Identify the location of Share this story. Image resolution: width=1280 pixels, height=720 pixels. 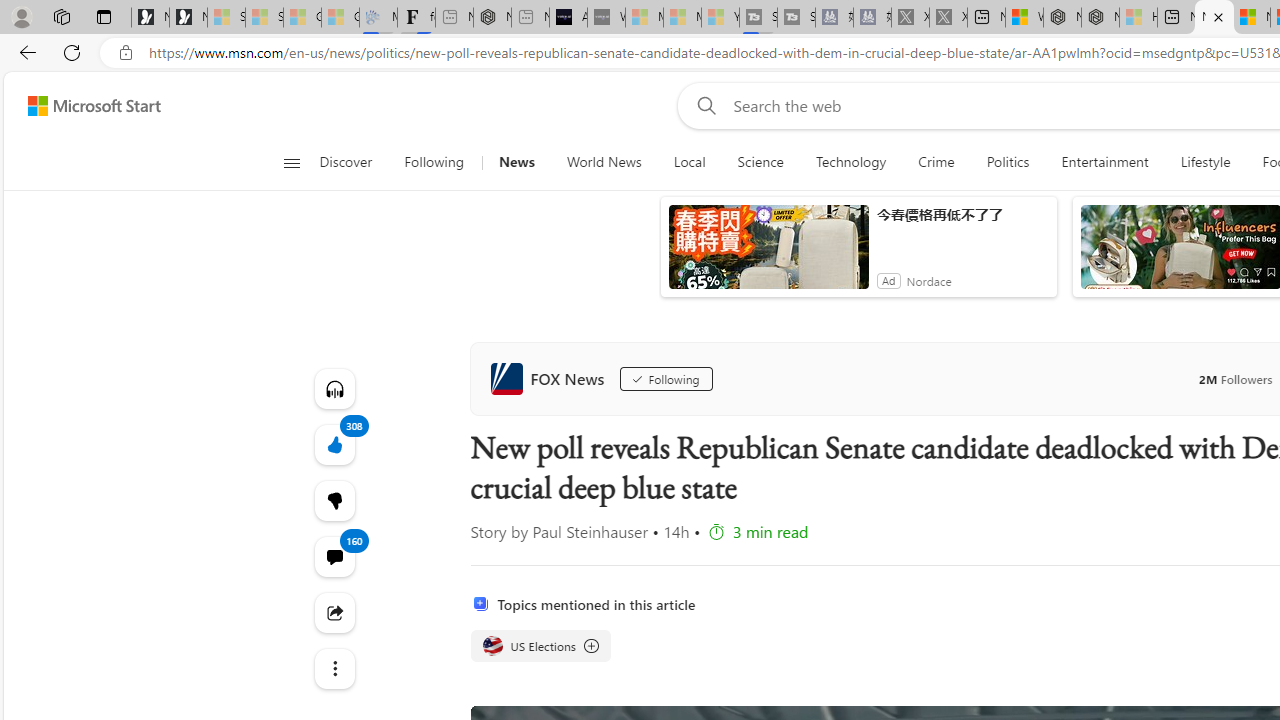
(334, 612).